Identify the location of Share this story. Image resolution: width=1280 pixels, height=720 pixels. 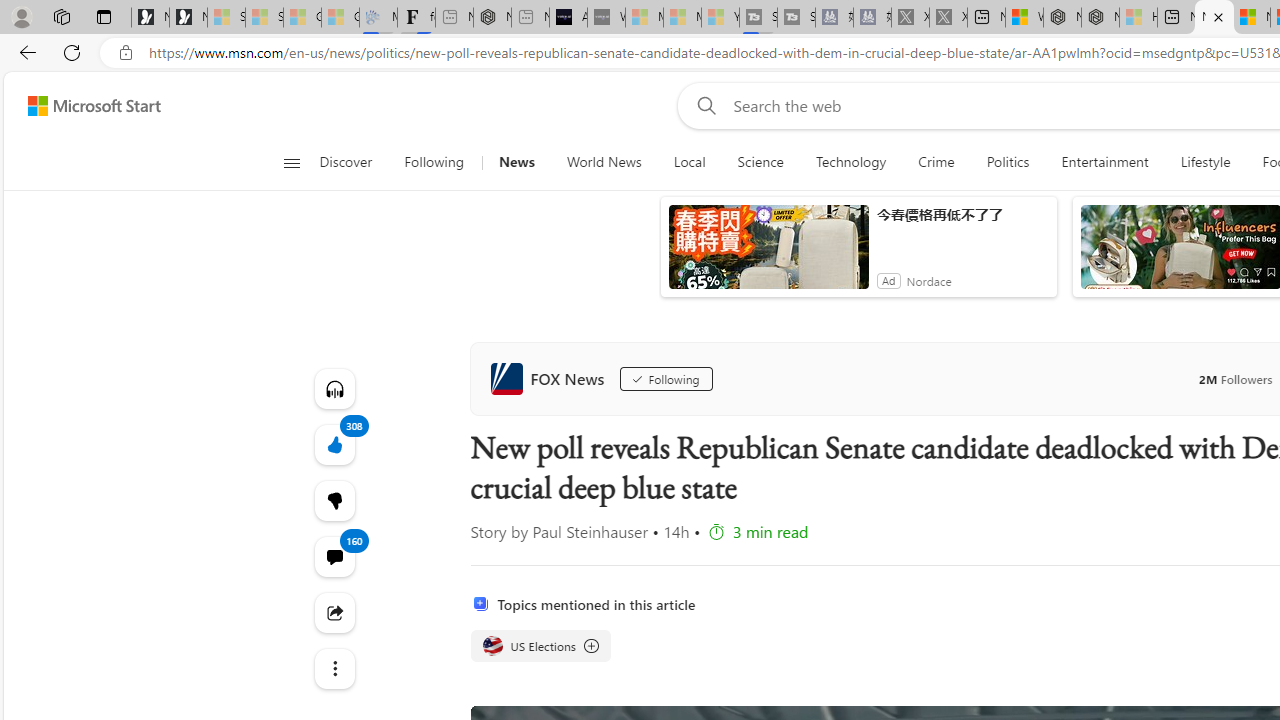
(334, 612).